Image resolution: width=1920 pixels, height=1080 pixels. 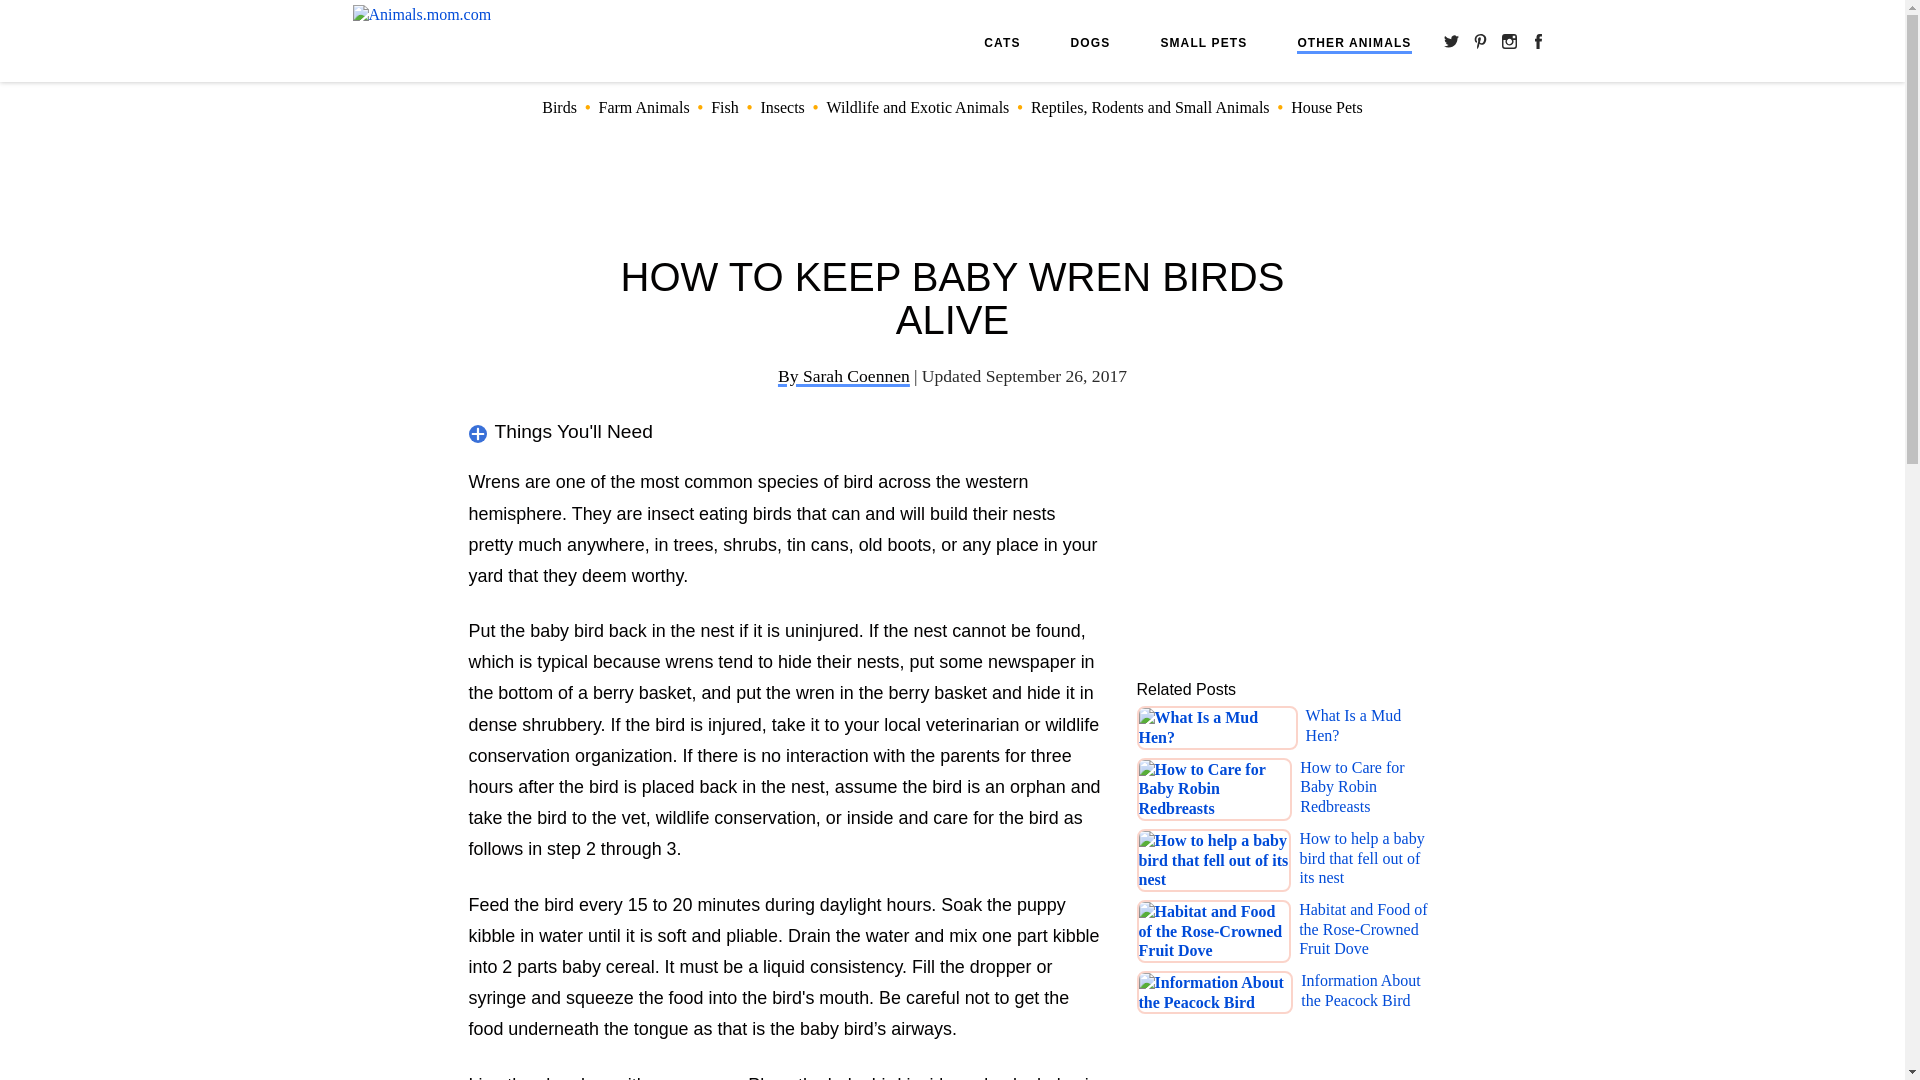 I want to click on Wildlife and Exotic Animals, so click(x=917, y=107).